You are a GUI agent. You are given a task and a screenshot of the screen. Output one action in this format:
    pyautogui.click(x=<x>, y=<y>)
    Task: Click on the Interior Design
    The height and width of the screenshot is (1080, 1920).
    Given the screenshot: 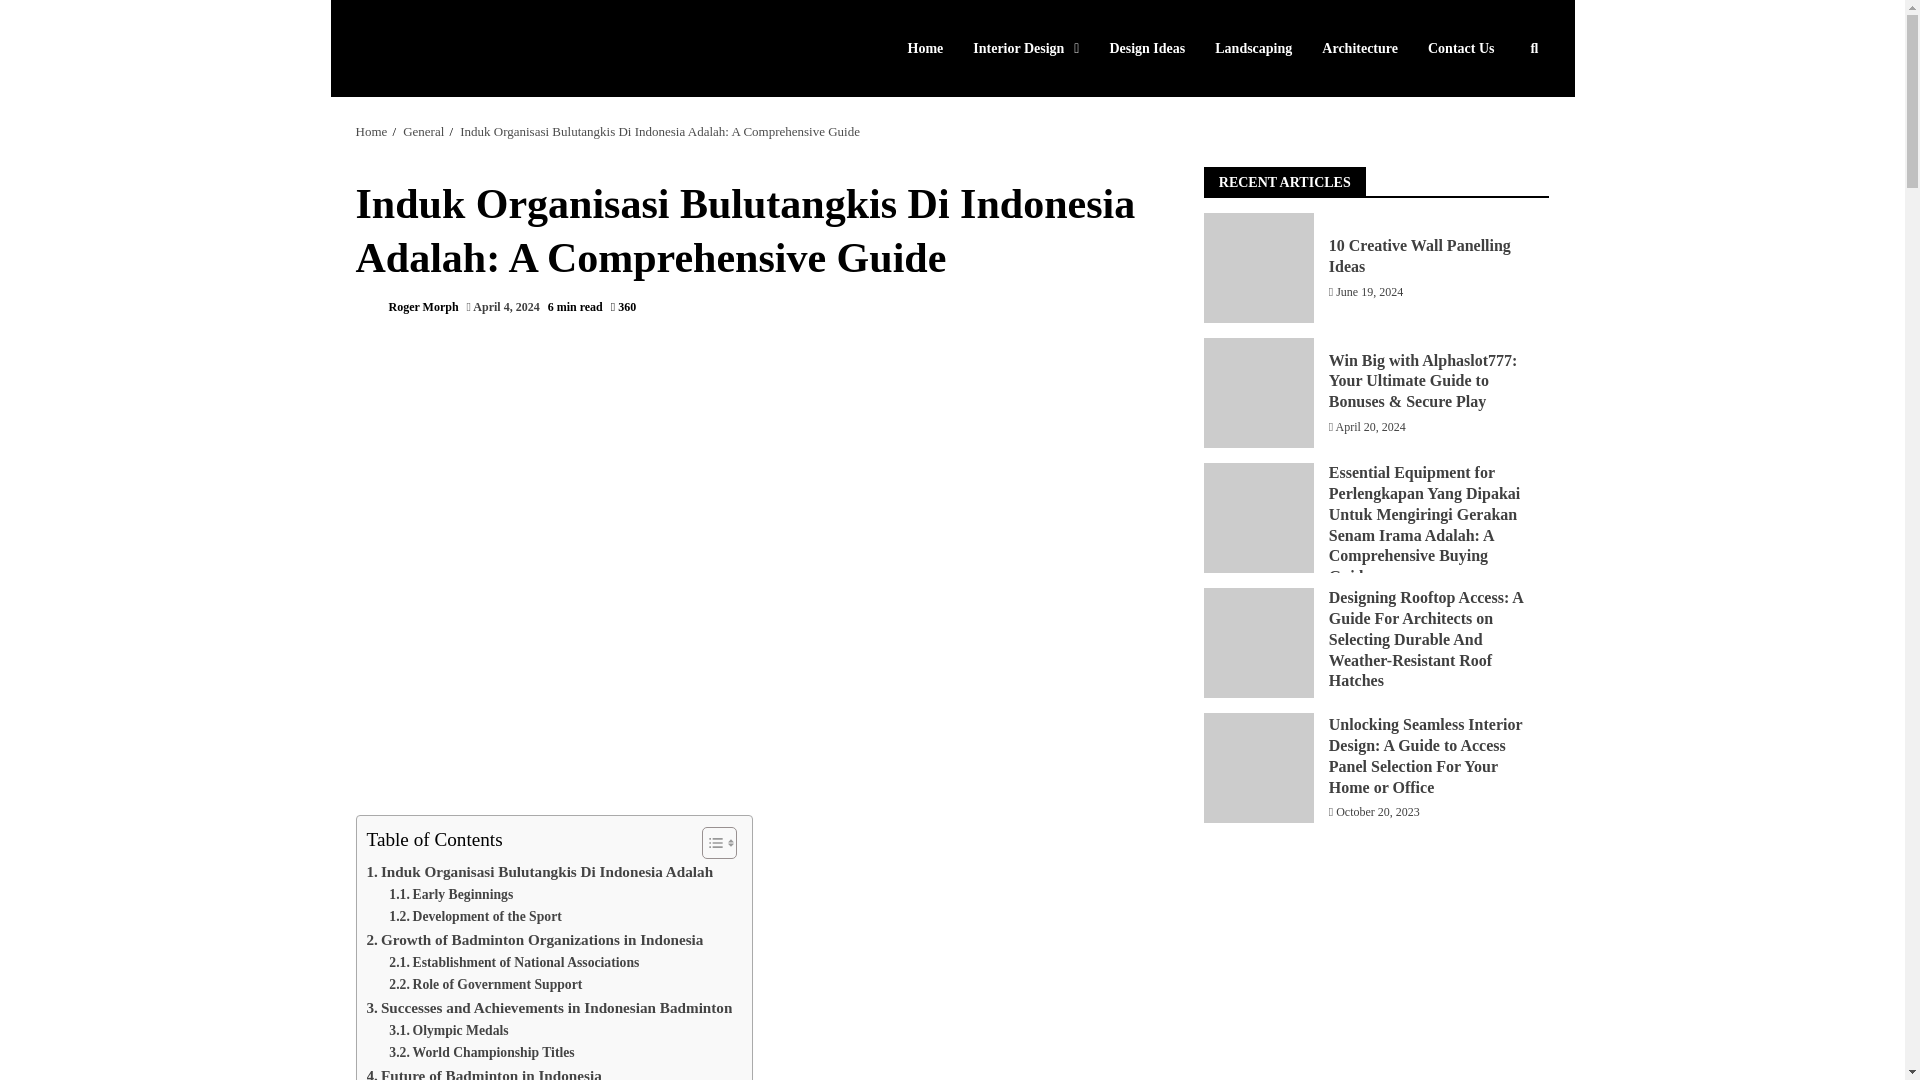 What is the action you would take?
    pyautogui.click(x=1026, y=48)
    